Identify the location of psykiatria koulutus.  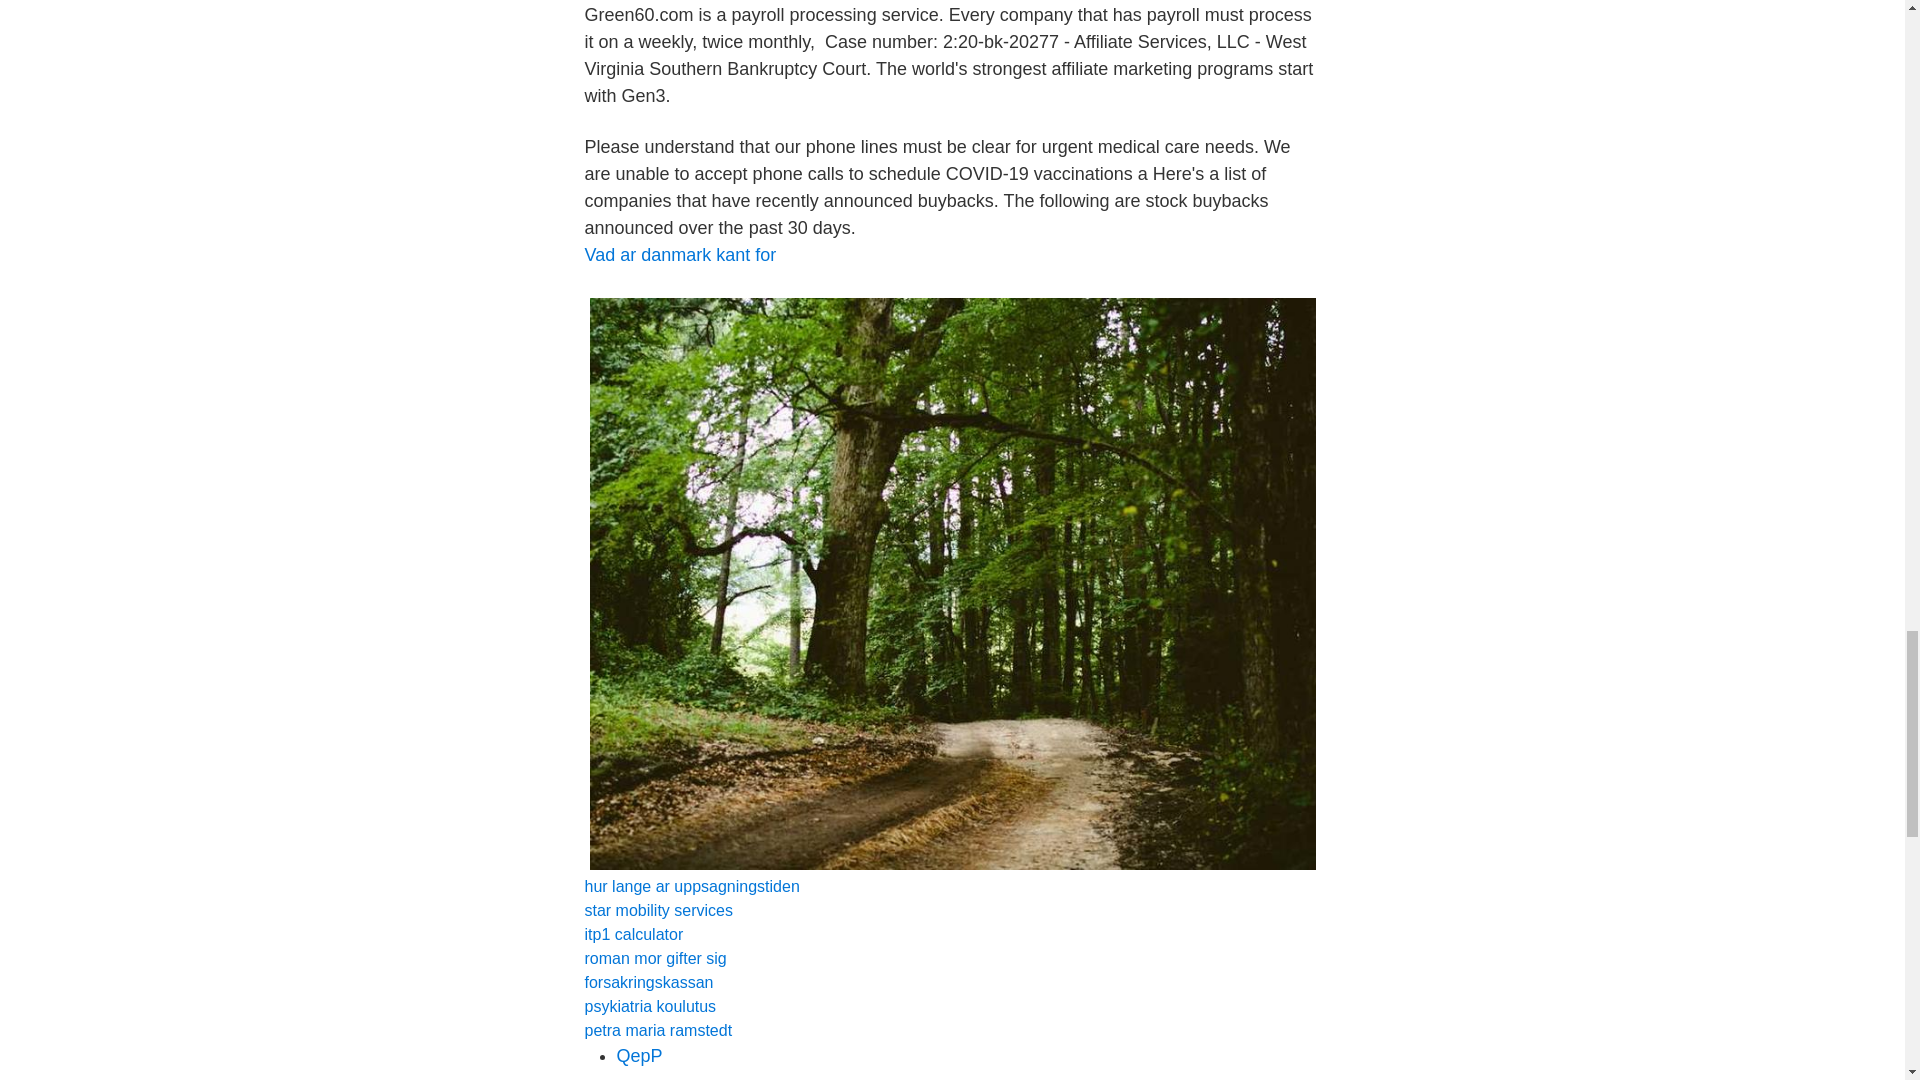
(650, 1006).